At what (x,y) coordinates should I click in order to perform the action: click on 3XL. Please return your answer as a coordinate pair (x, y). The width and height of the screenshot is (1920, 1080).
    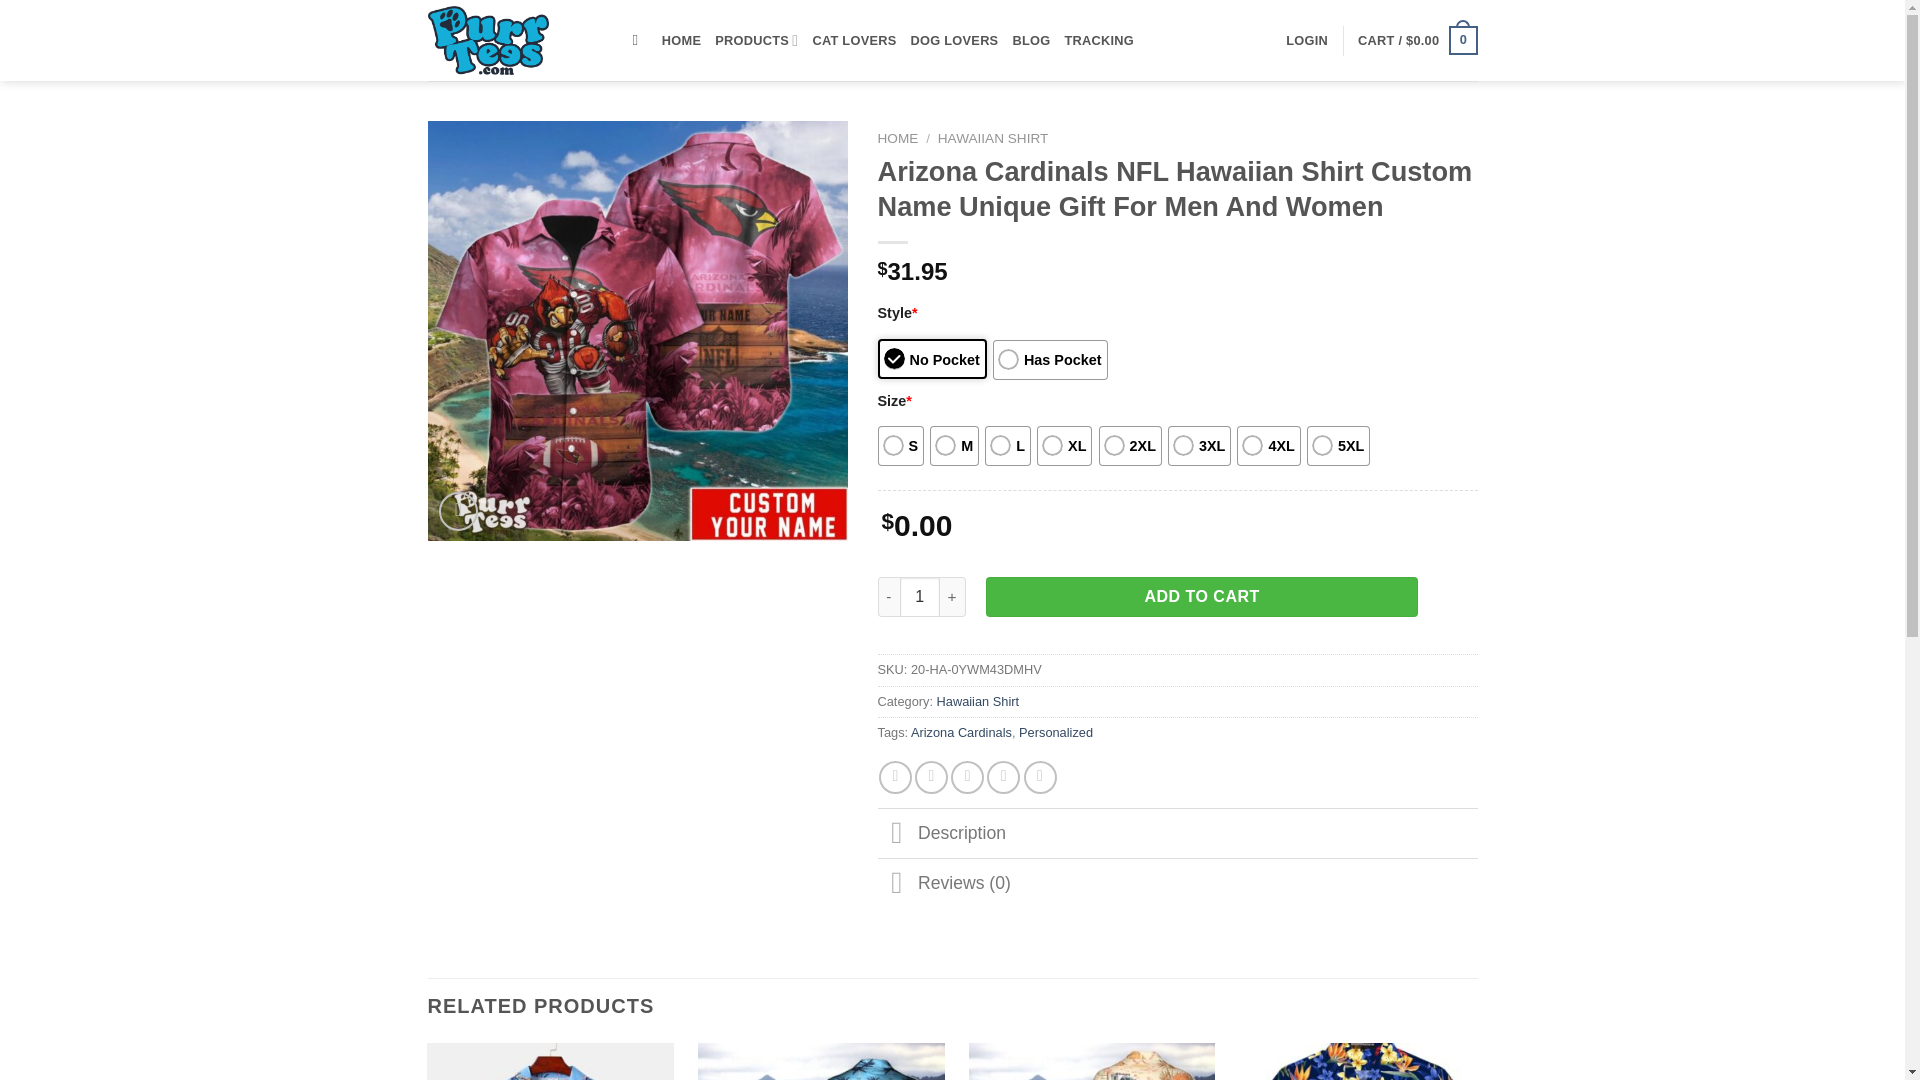
    Looking at the image, I should click on (1198, 445).